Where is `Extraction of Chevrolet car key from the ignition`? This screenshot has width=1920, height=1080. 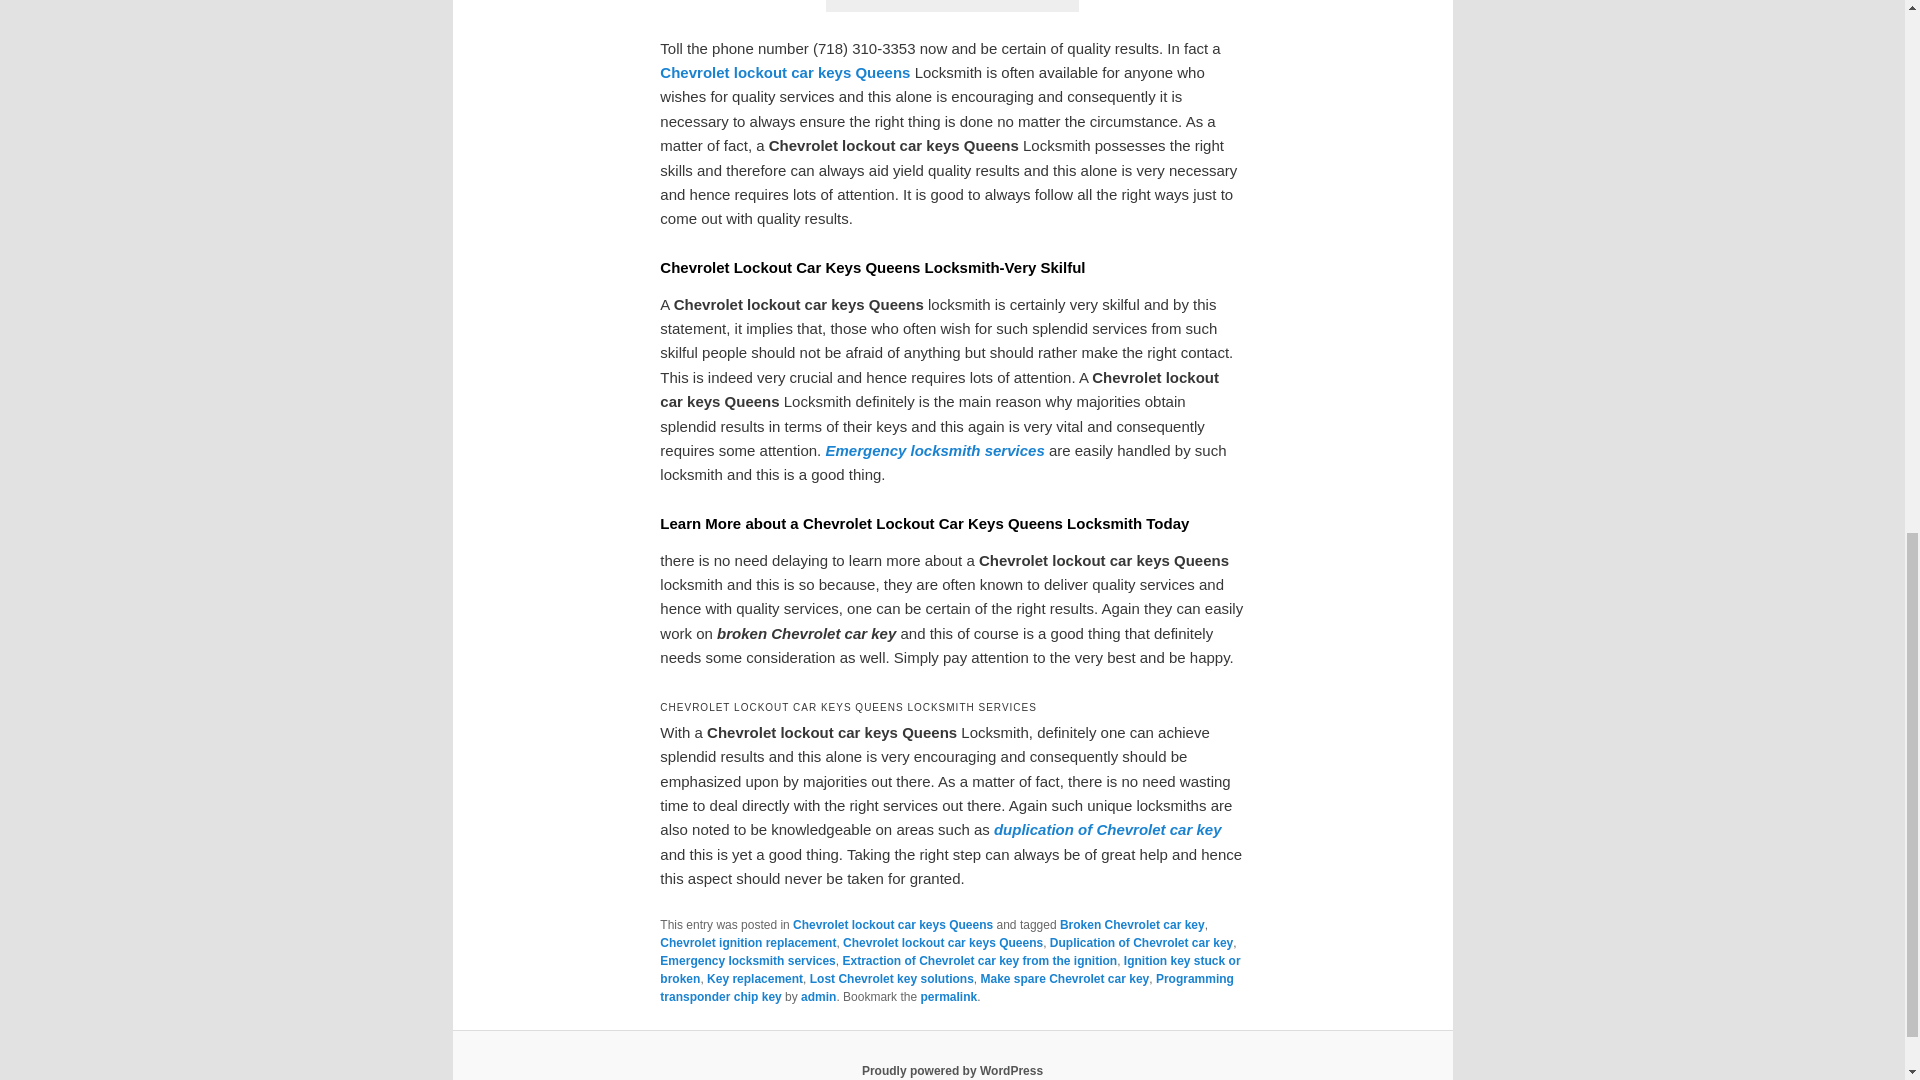
Extraction of Chevrolet car key from the ignition is located at coordinates (980, 960).